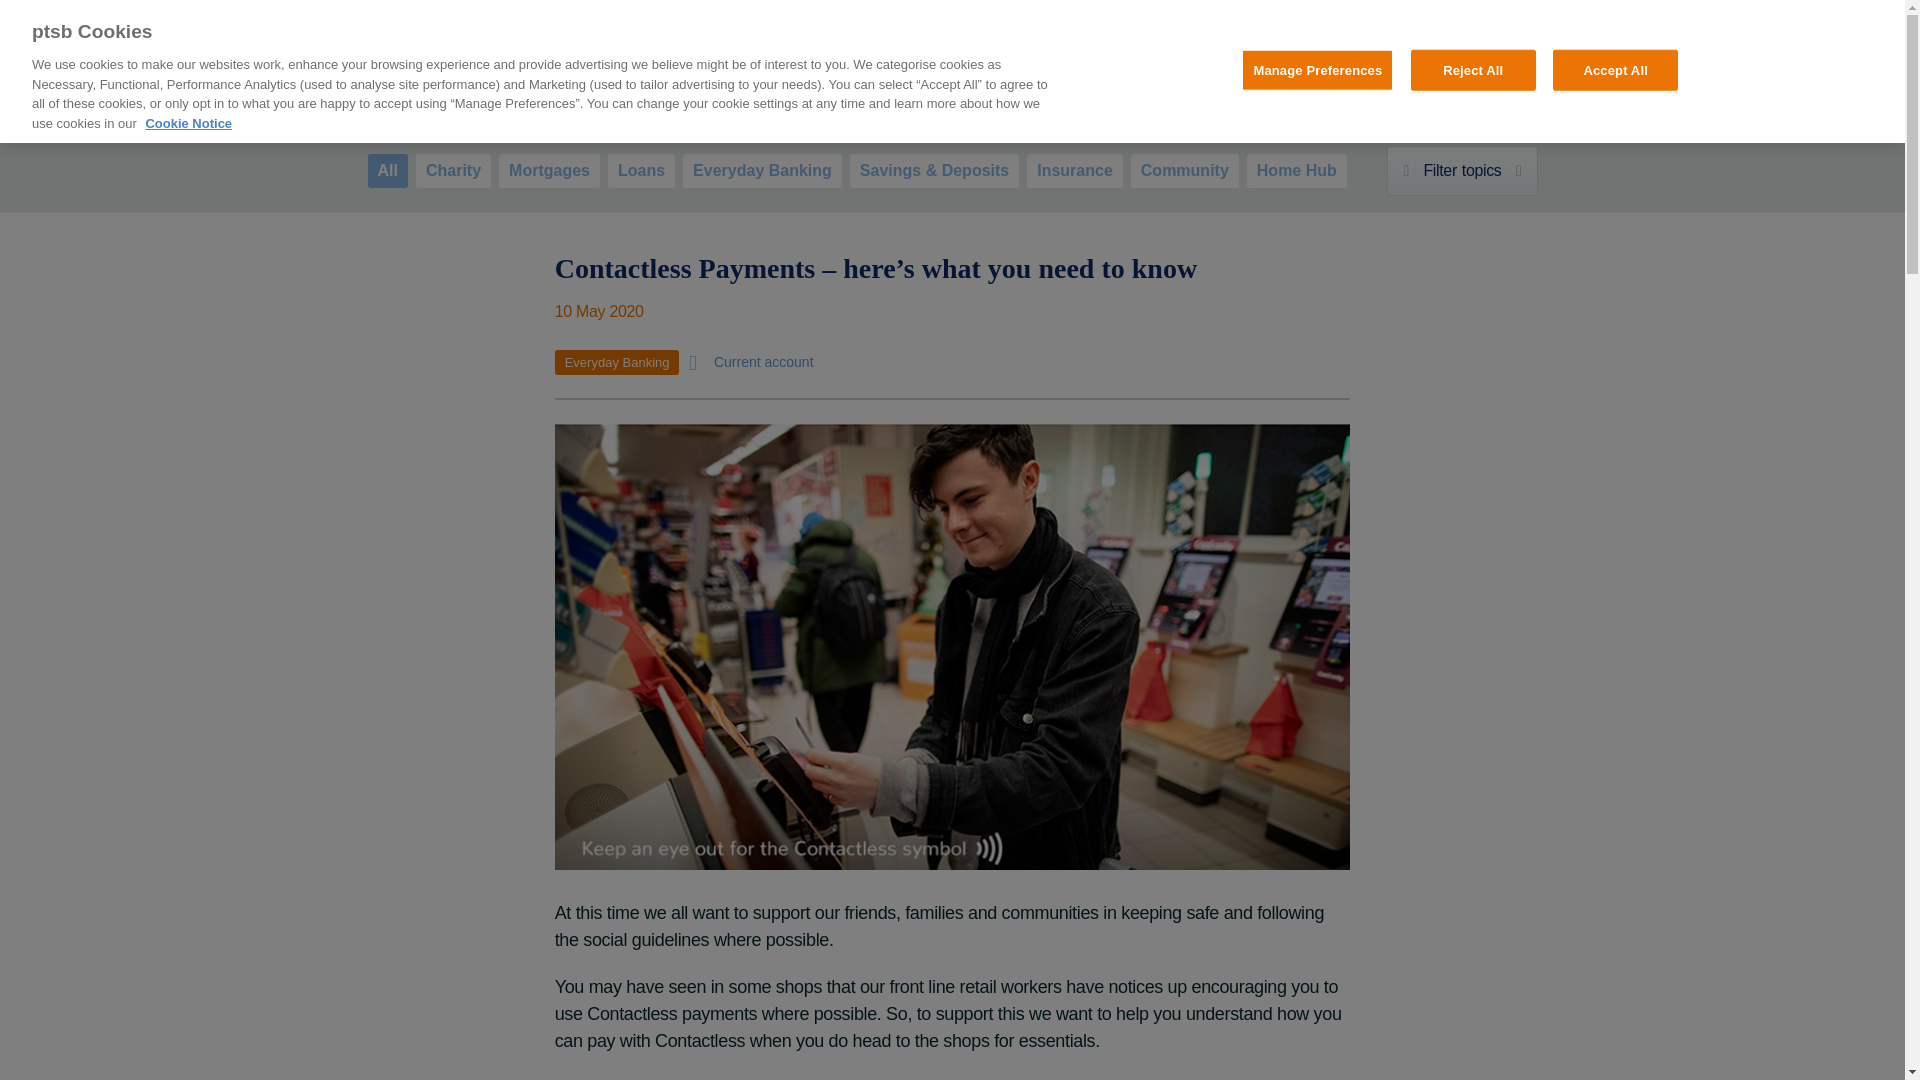 Image resolution: width=1920 pixels, height=1080 pixels. Describe the element at coordinates (1184, 170) in the screenshot. I see `Community` at that location.